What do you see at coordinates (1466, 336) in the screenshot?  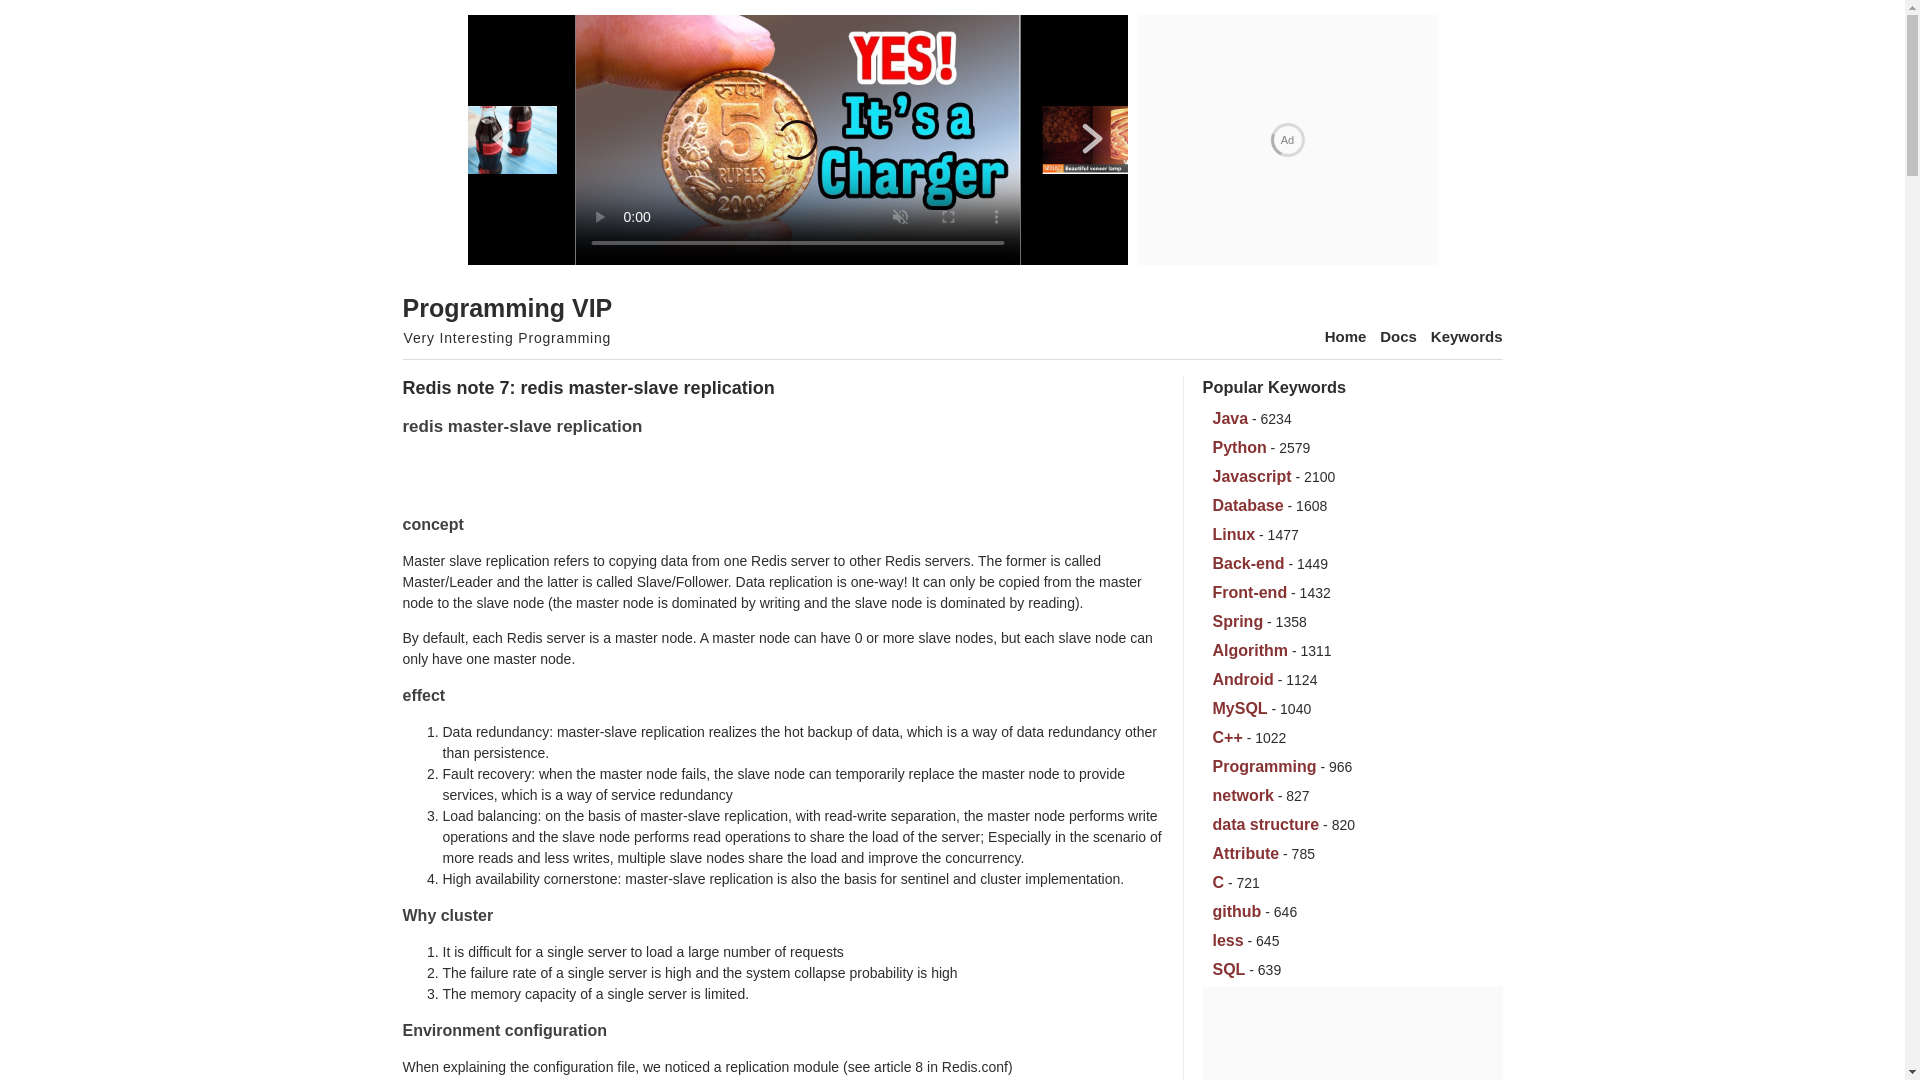 I see `Keywords` at bounding box center [1466, 336].